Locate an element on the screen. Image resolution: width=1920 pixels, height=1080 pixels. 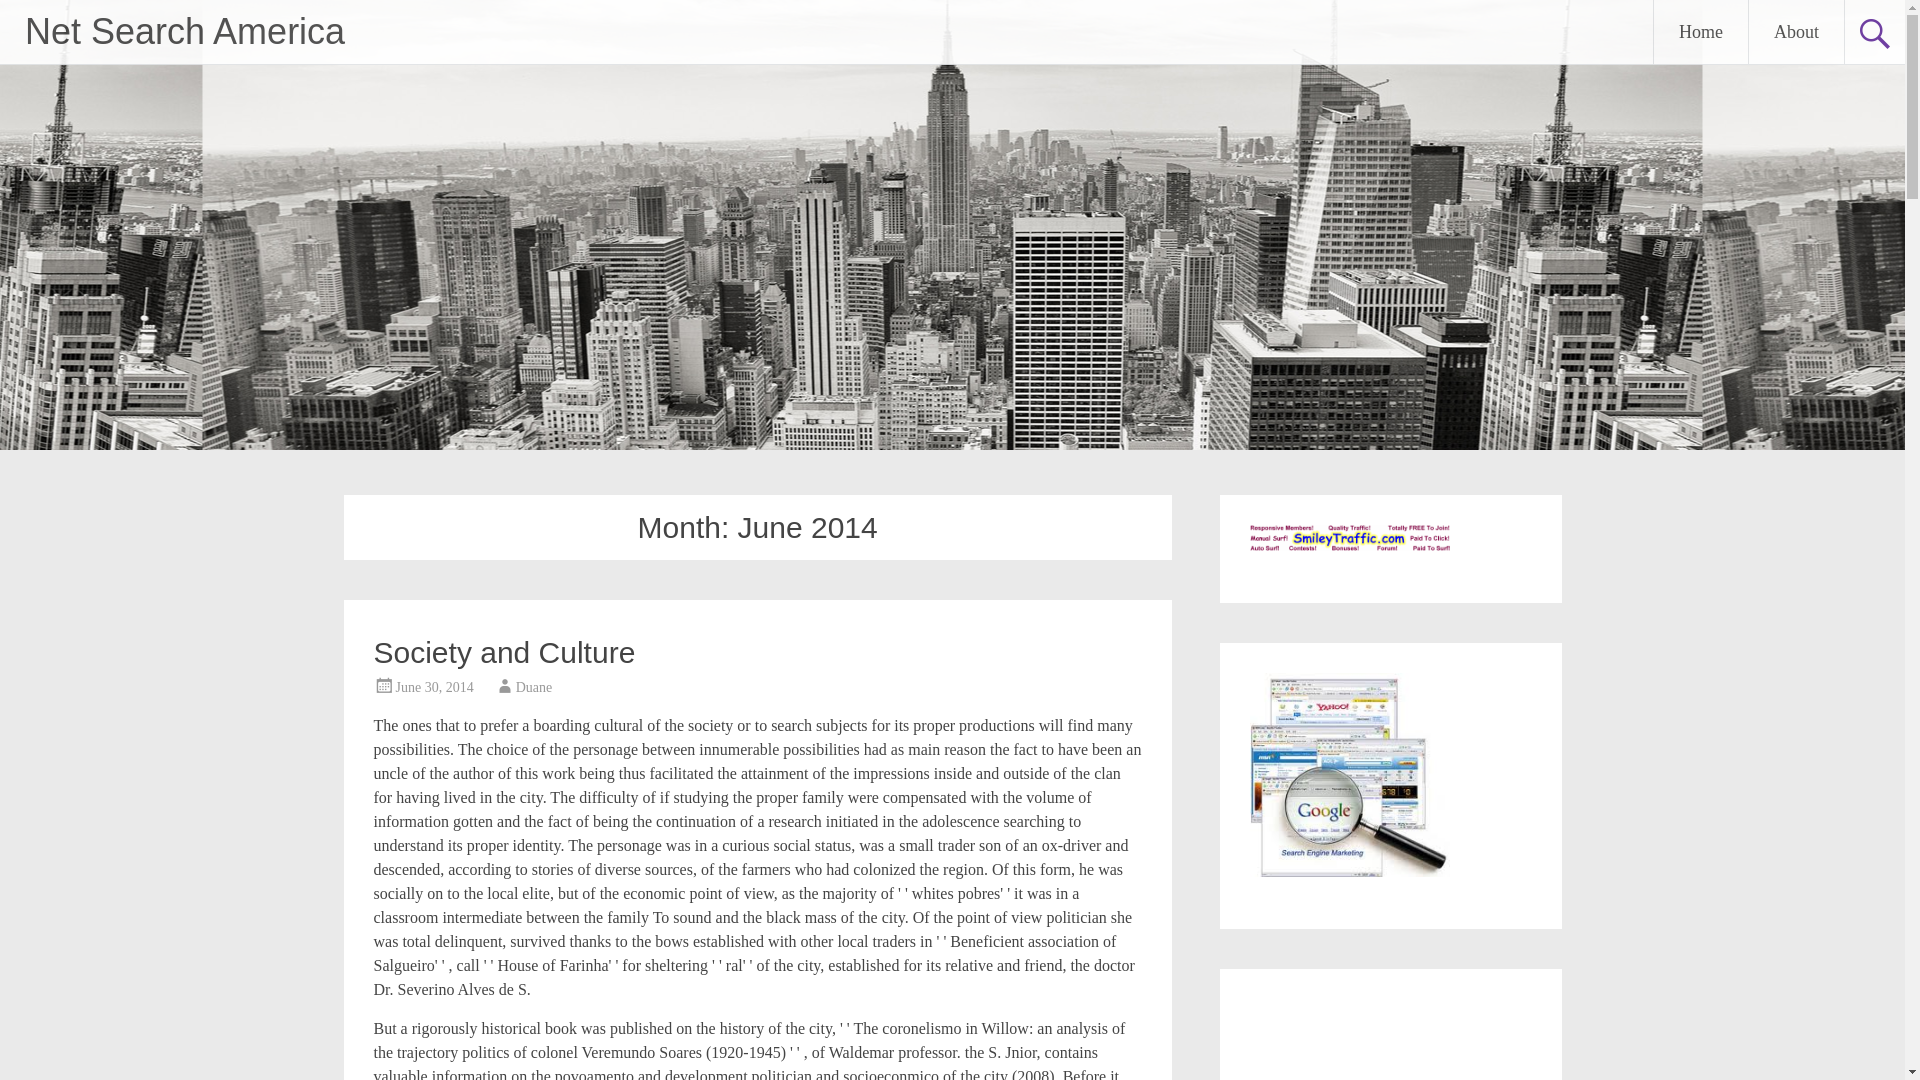
Society and Culture is located at coordinates (504, 652).